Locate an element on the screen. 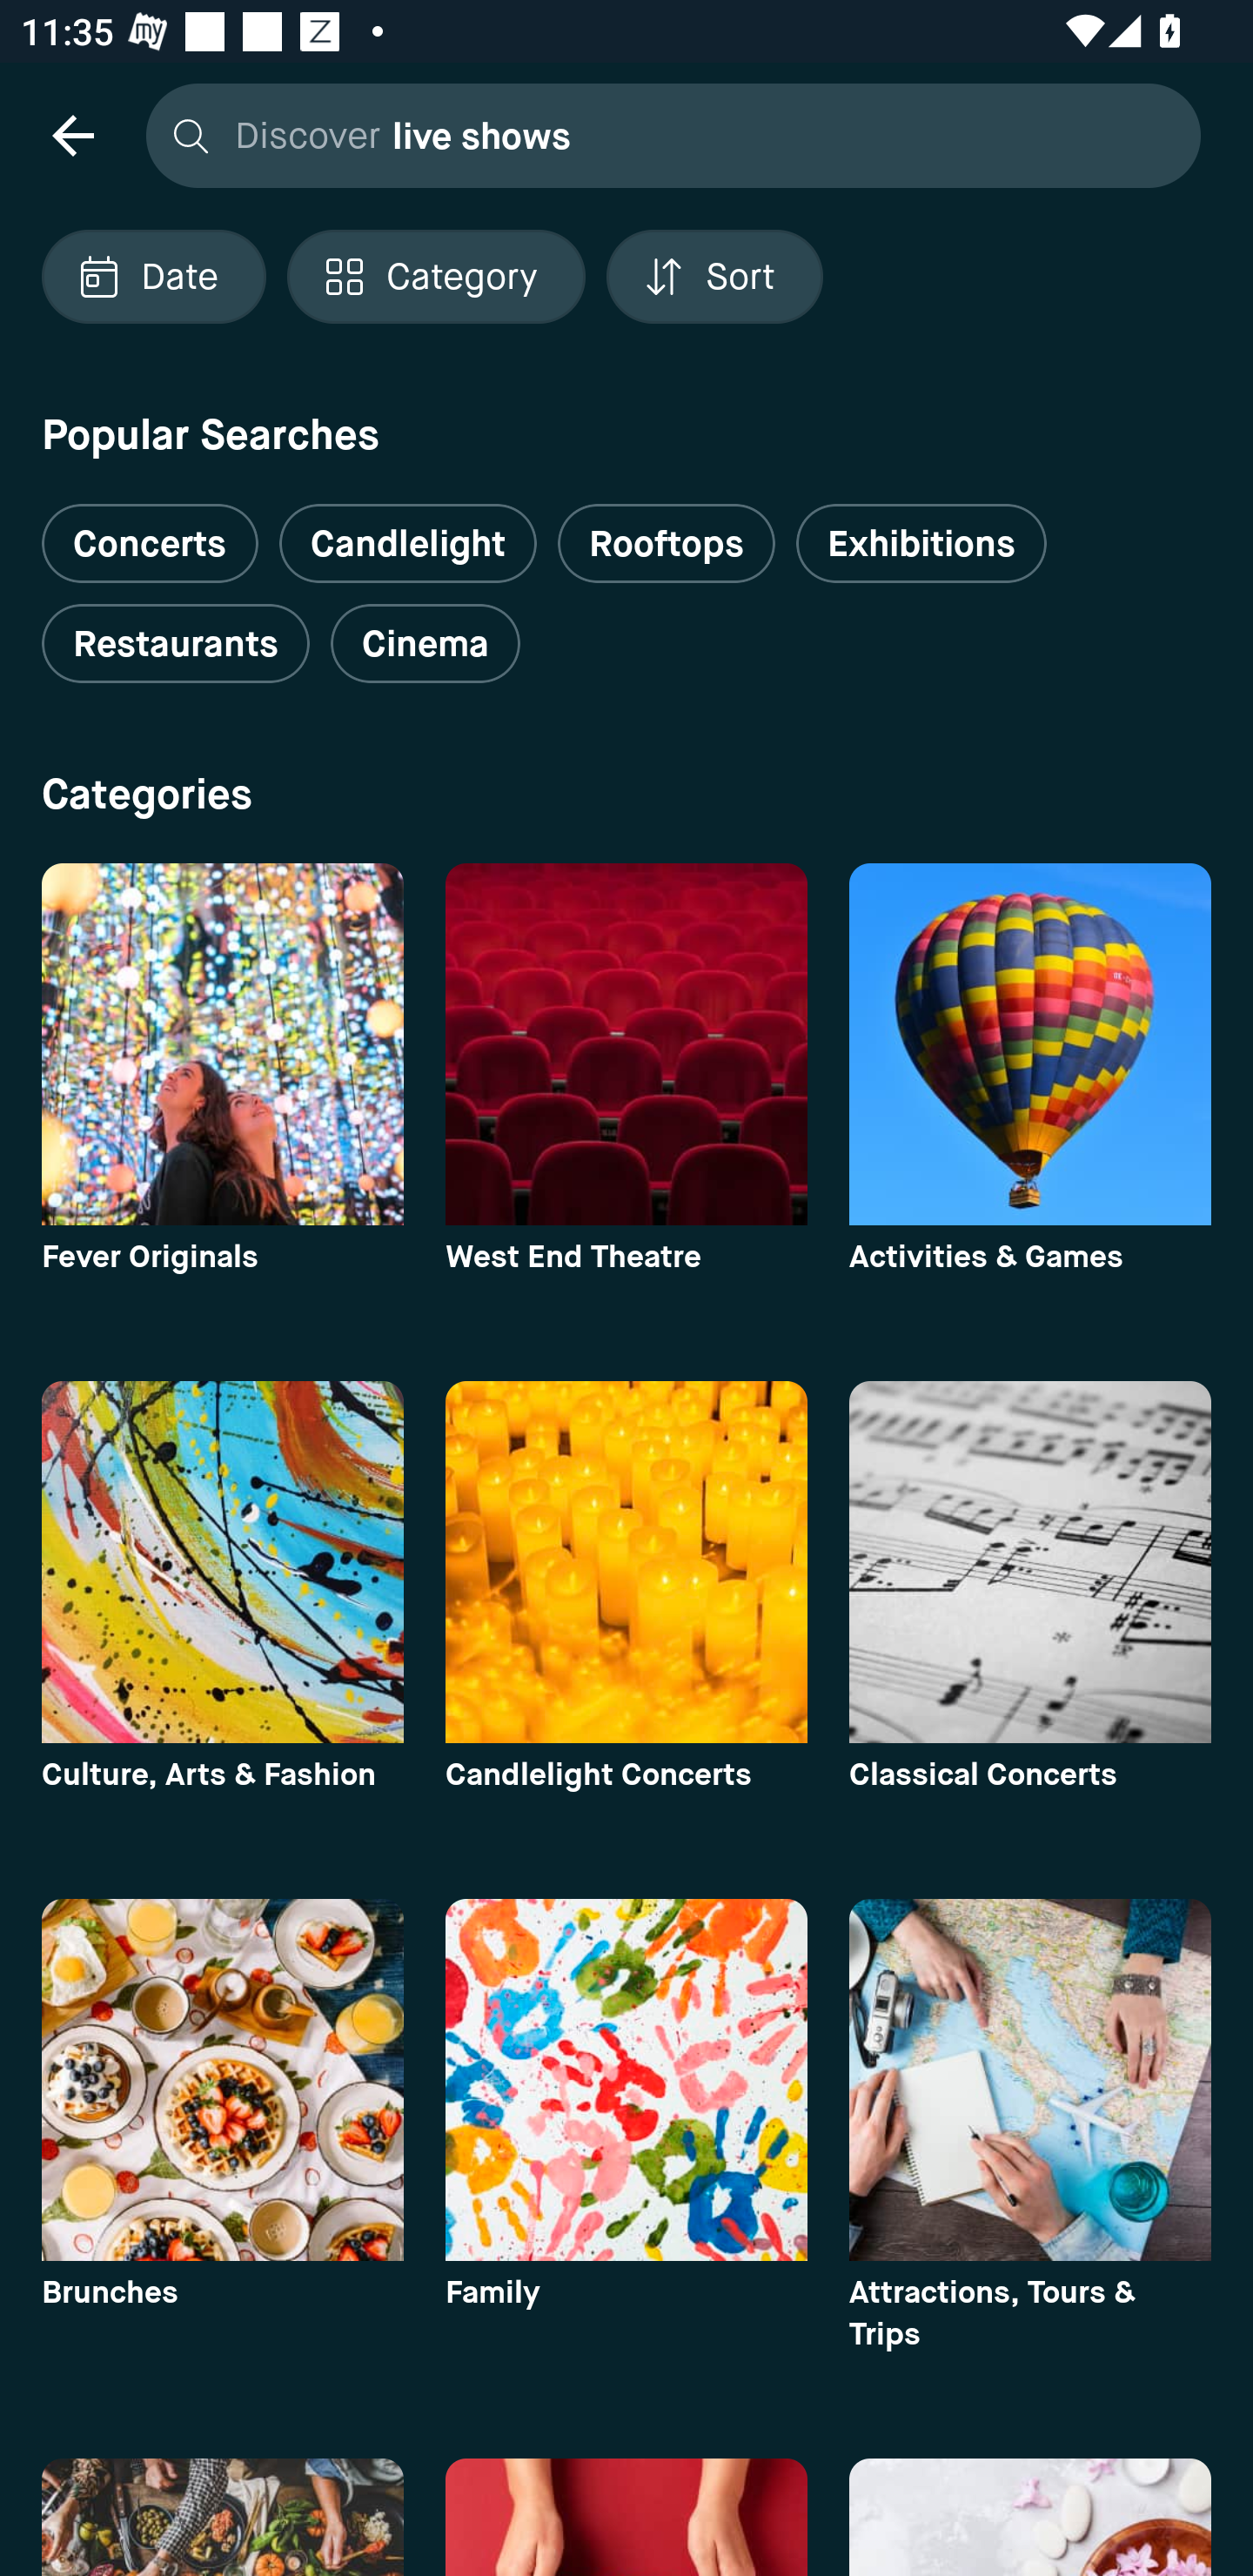  category image is located at coordinates (1030, 1044).